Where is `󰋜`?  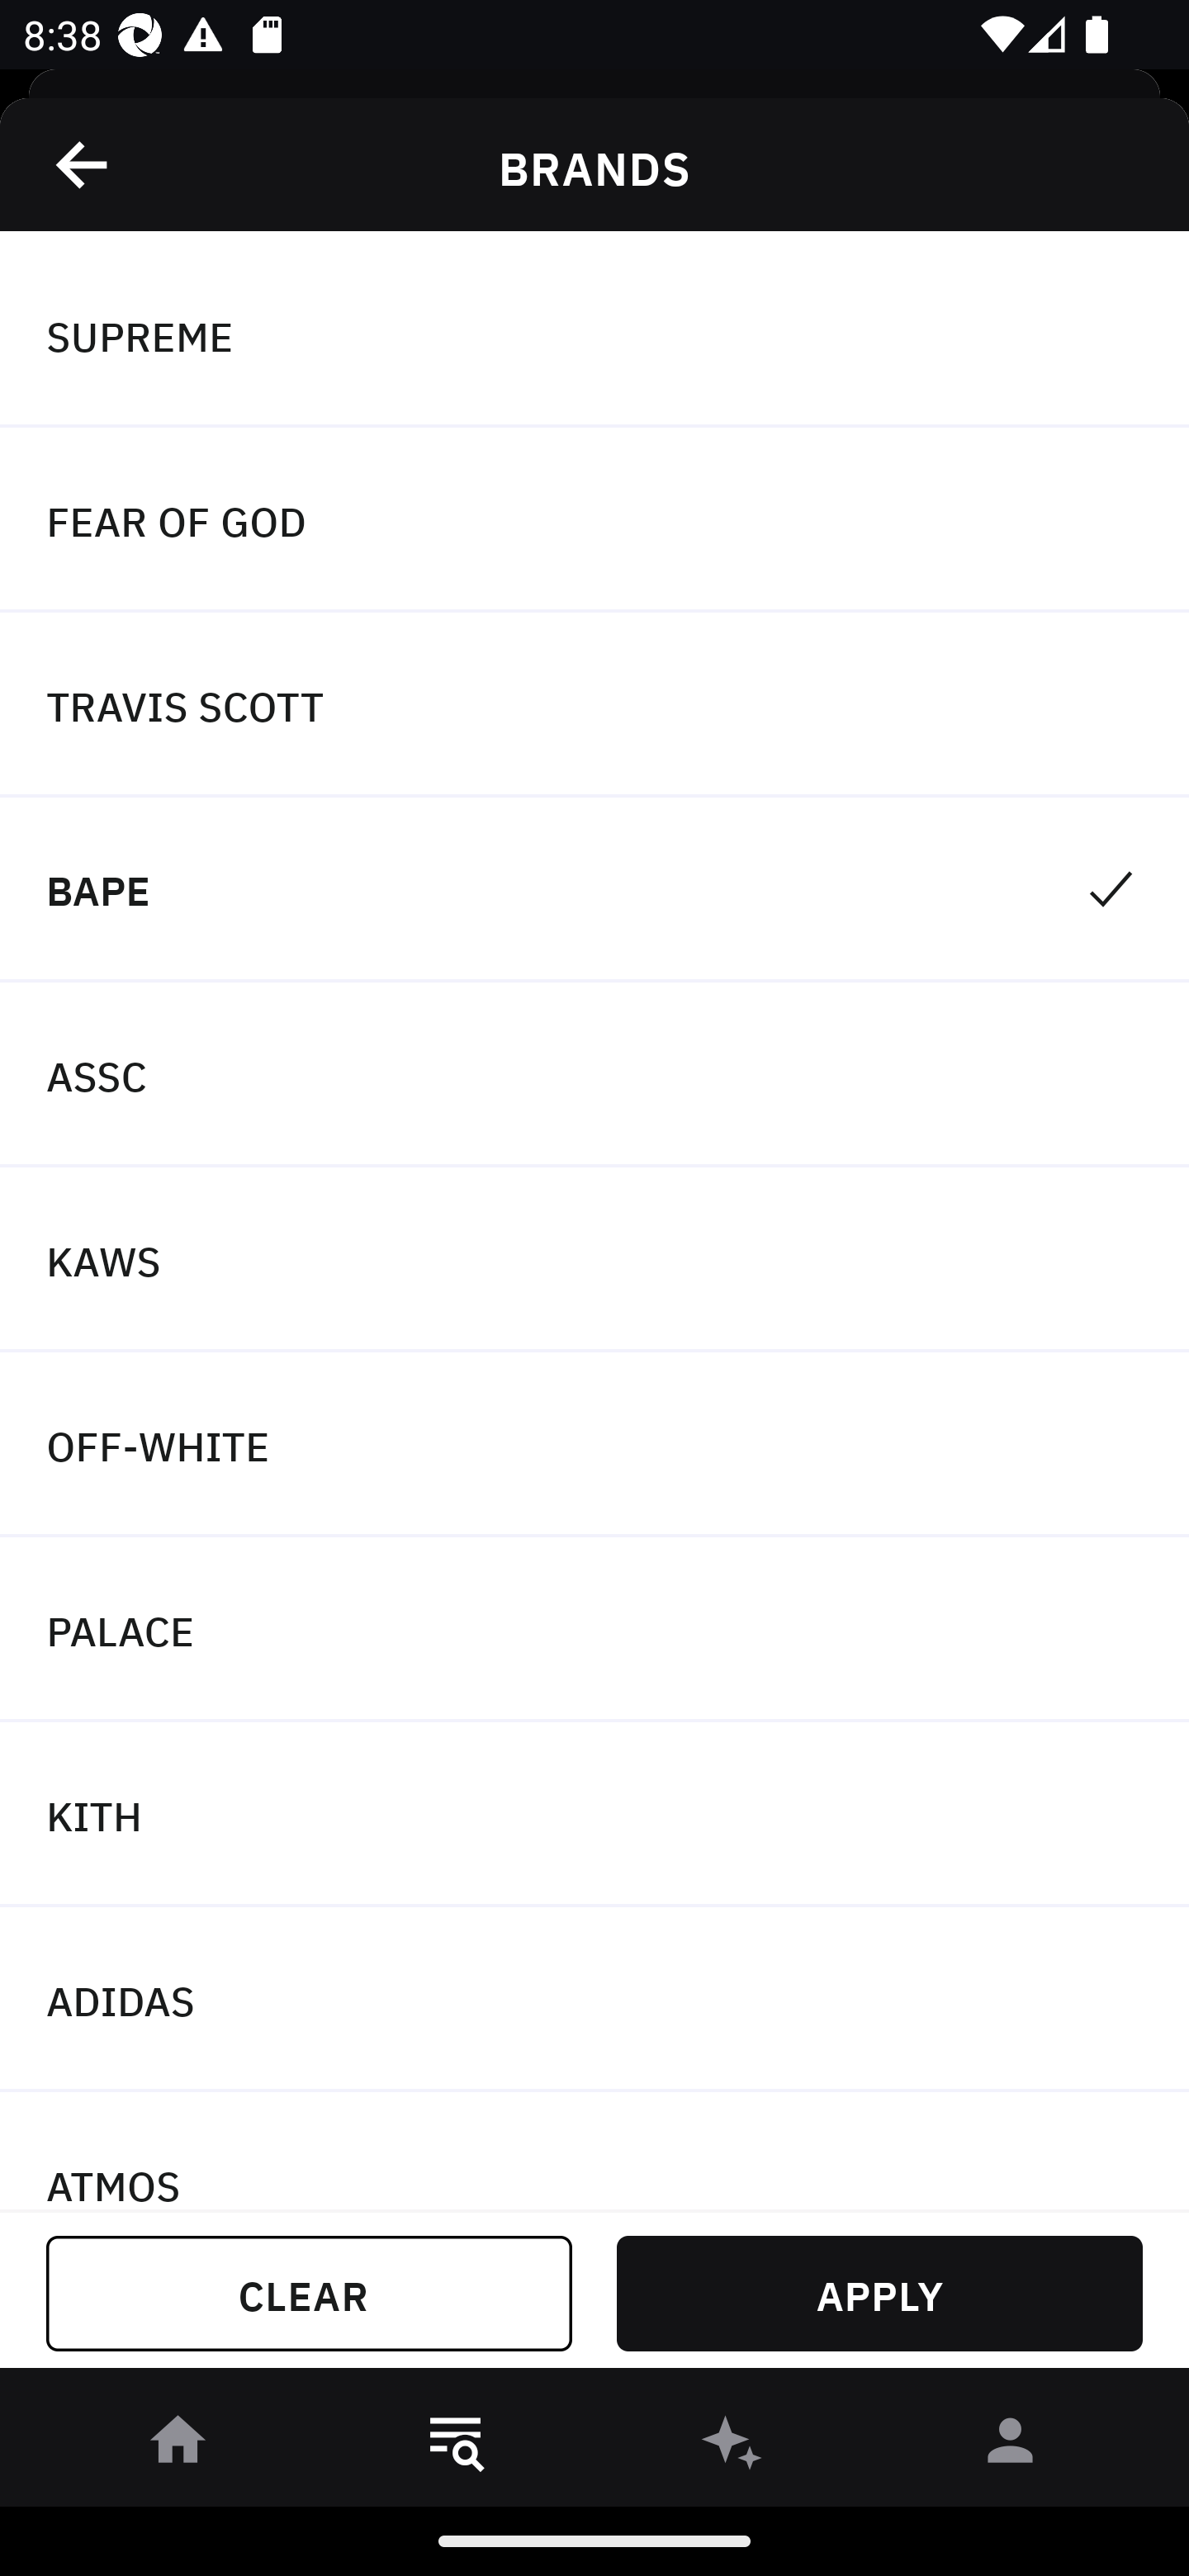 󰋜 is located at coordinates (178, 2446).